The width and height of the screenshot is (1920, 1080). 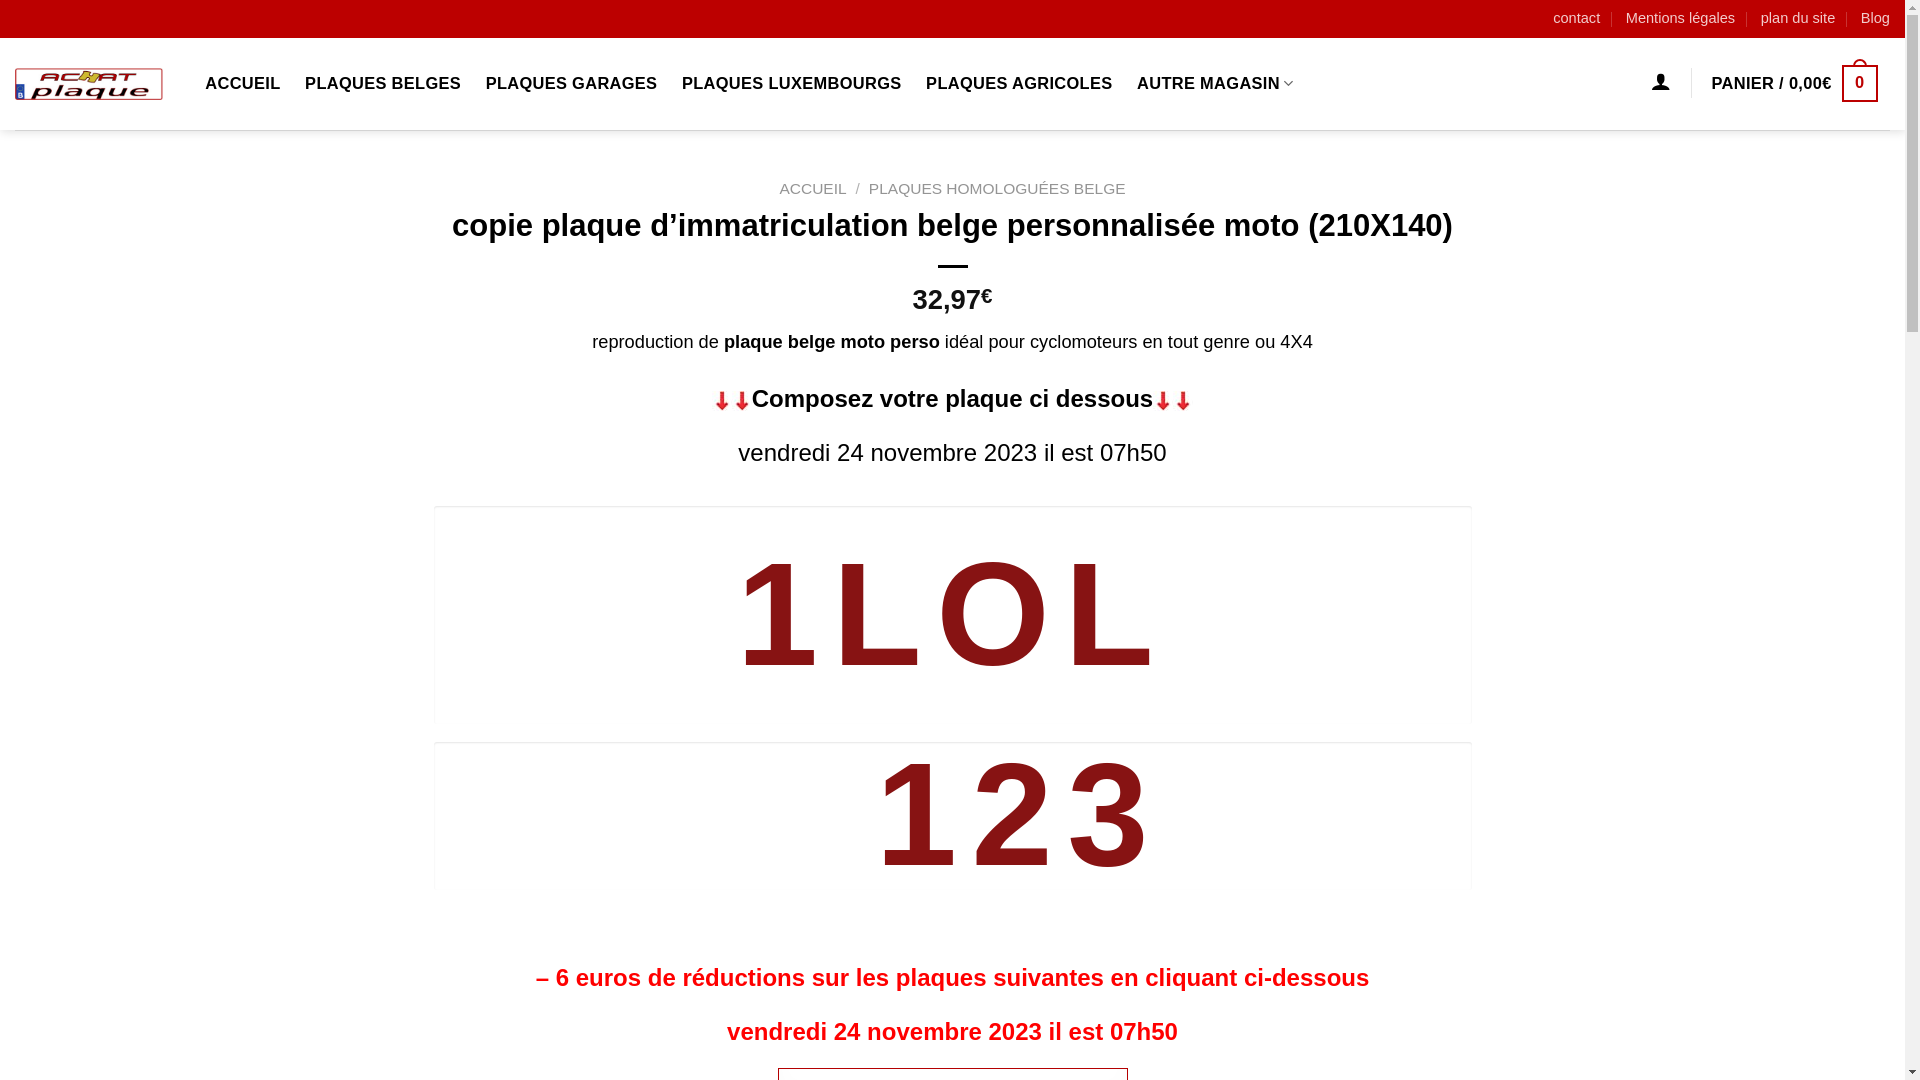 What do you see at coordinates (792, 84) in the screenshot?
I see `PLAQUES LUXEMBOURGS` at bounding box center [792, 84].